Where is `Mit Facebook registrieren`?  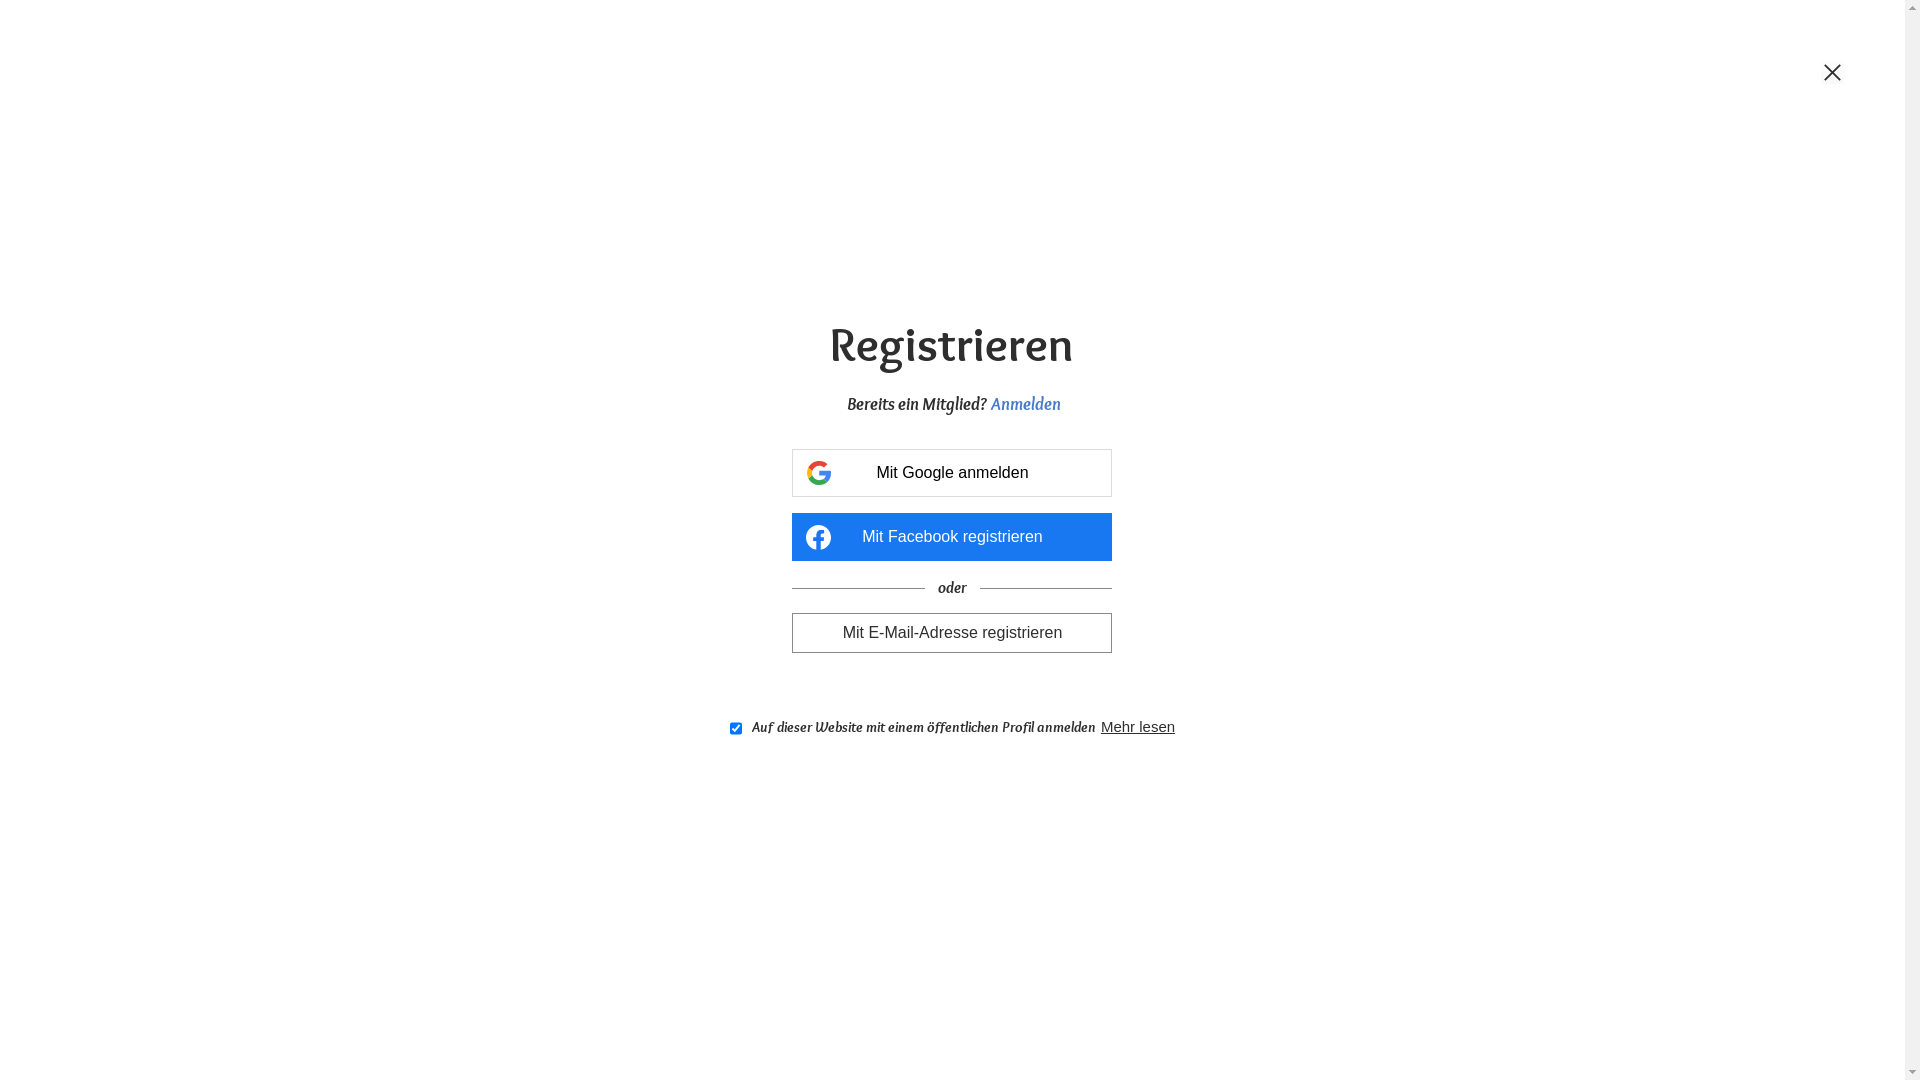
Mit Facebook registrieren is located at coordinates (952, 537).